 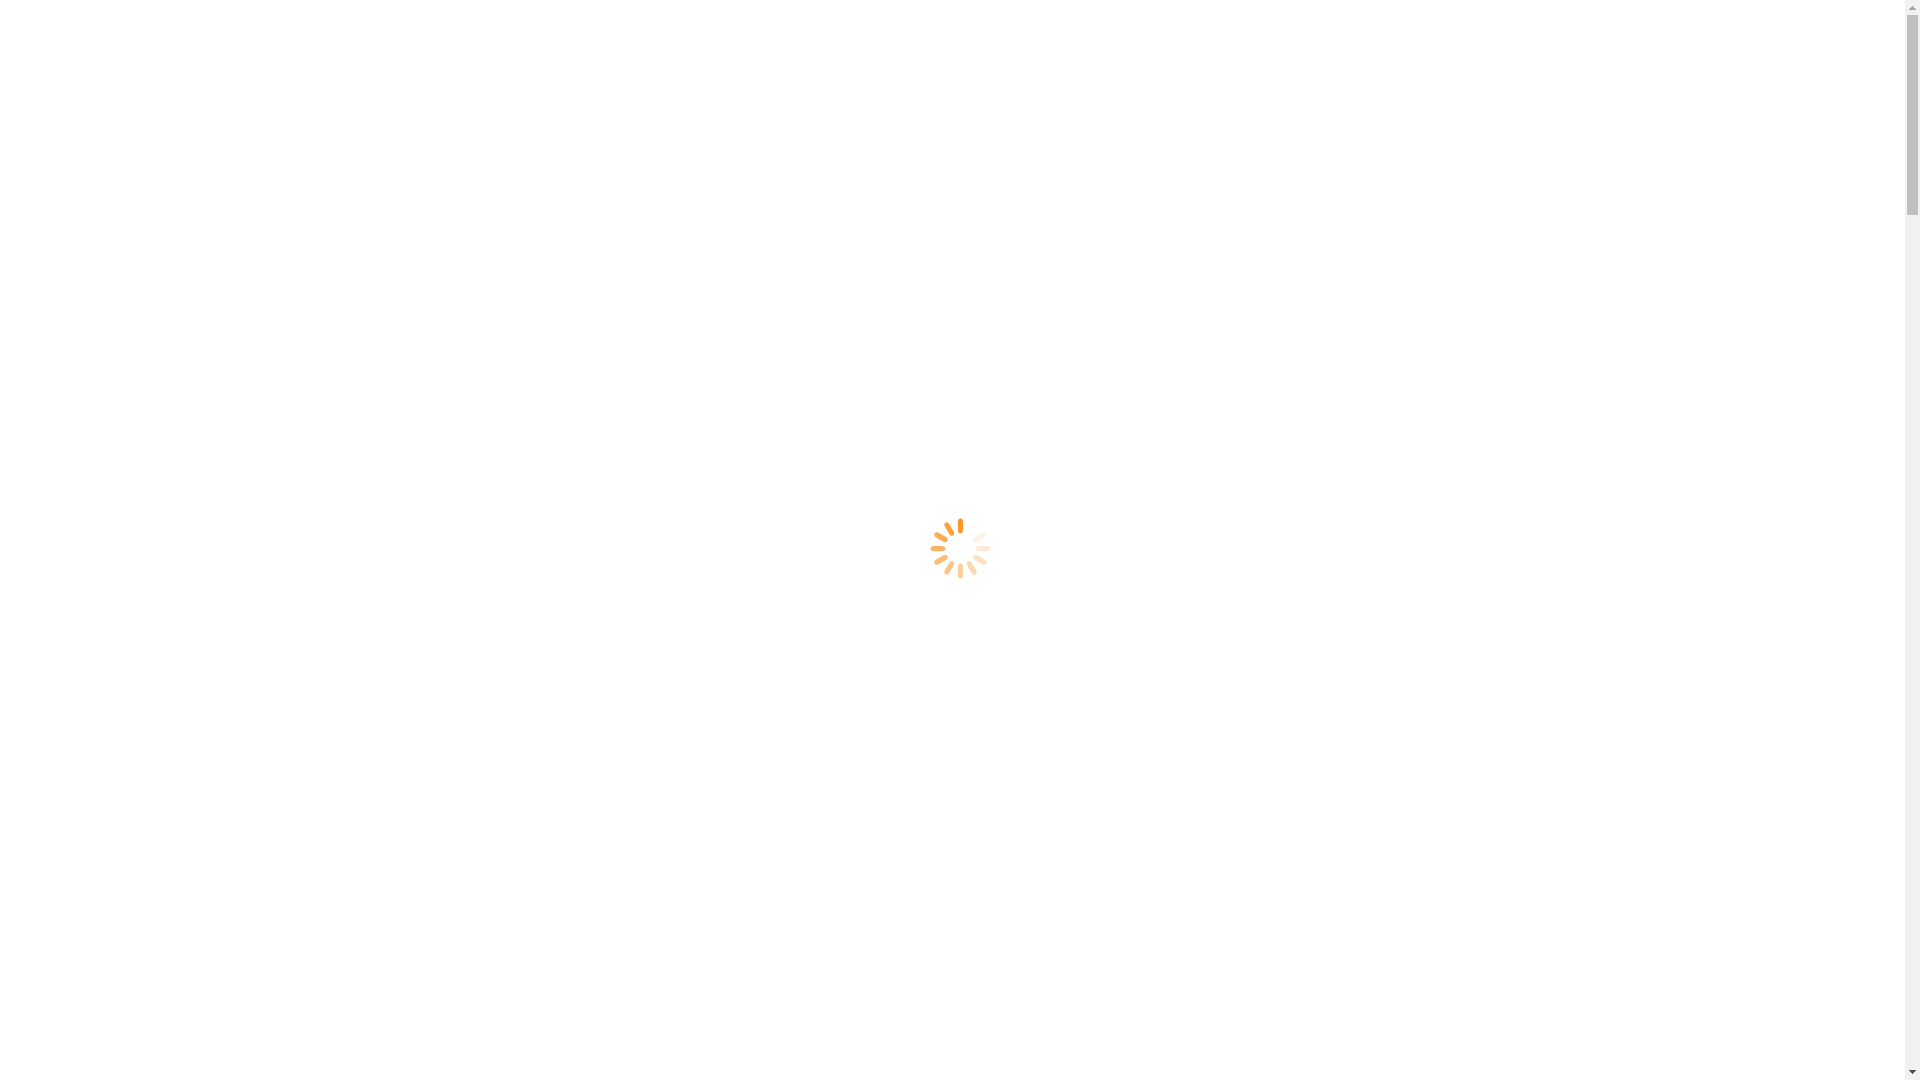 I want to click on LUXURY HOME BUILDERS SYDNEY, so click(x=222, y=850).